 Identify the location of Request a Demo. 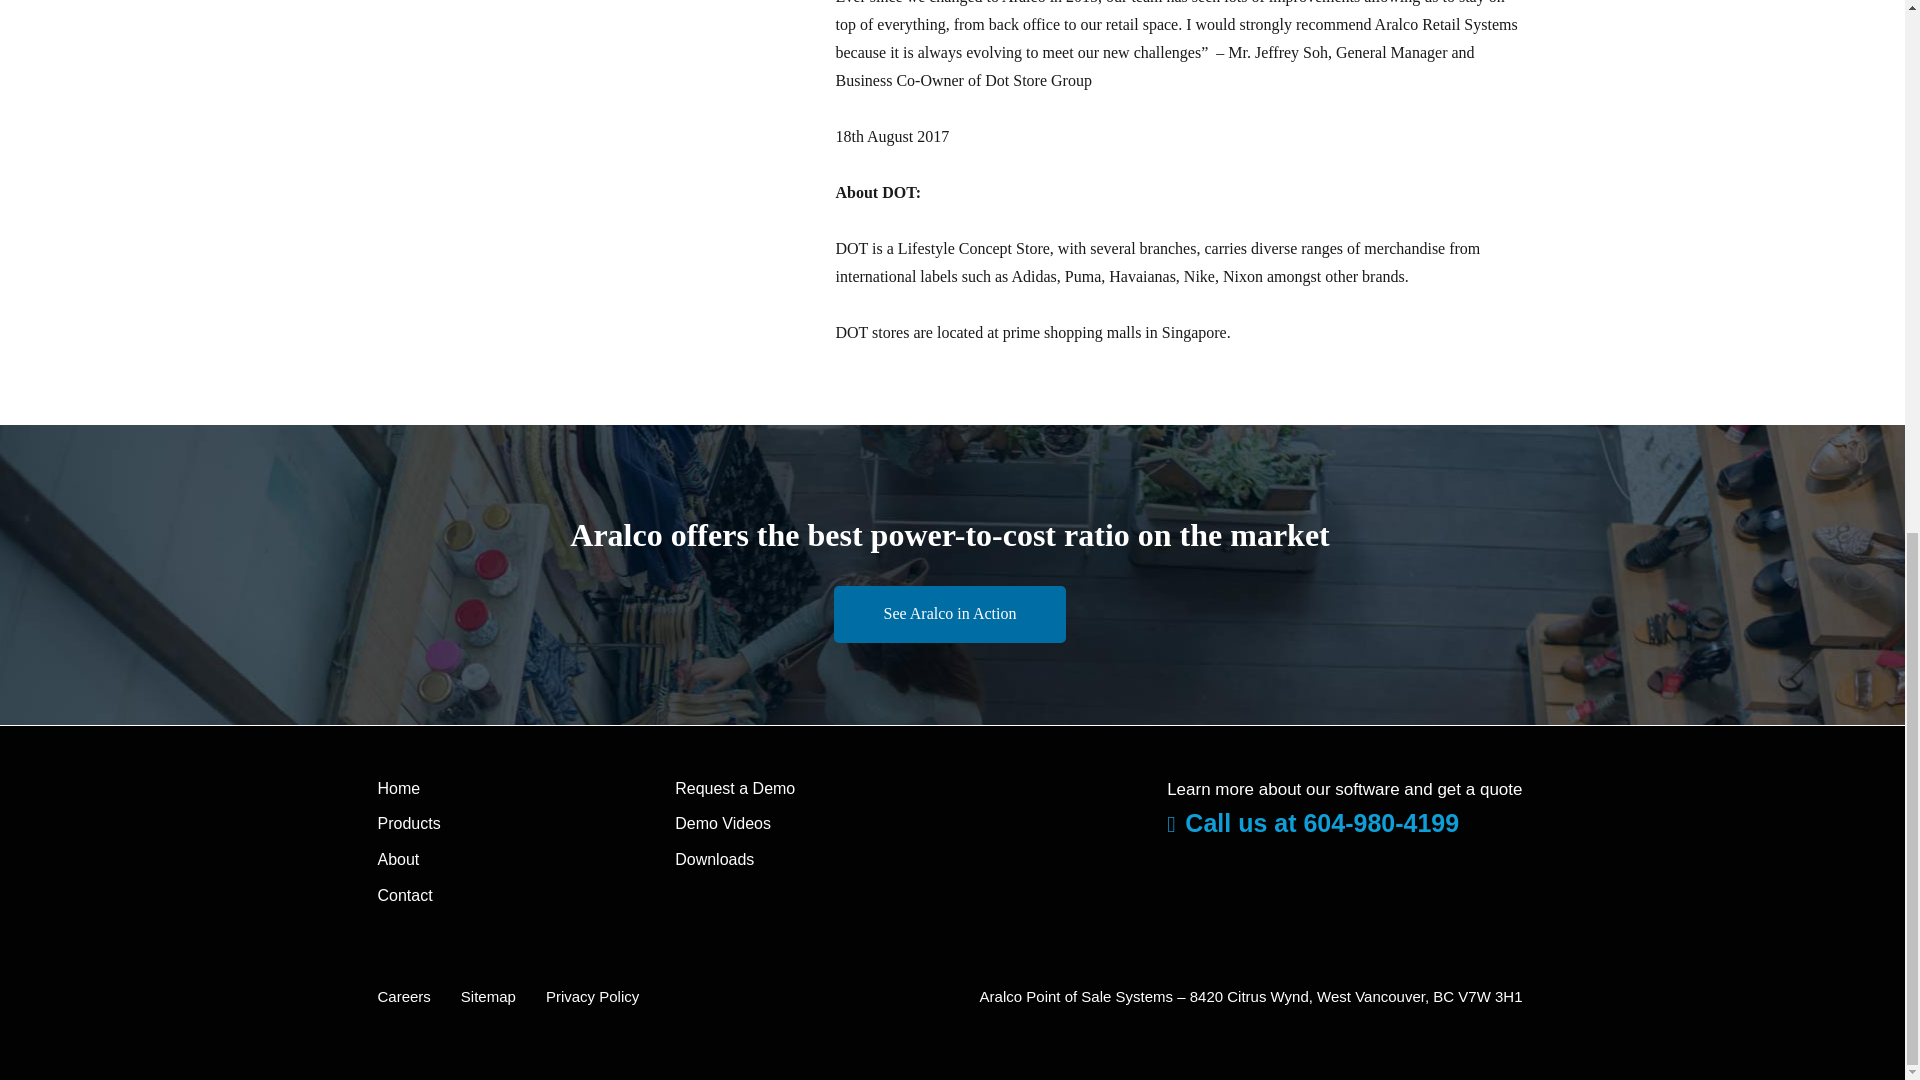
(734, 788).